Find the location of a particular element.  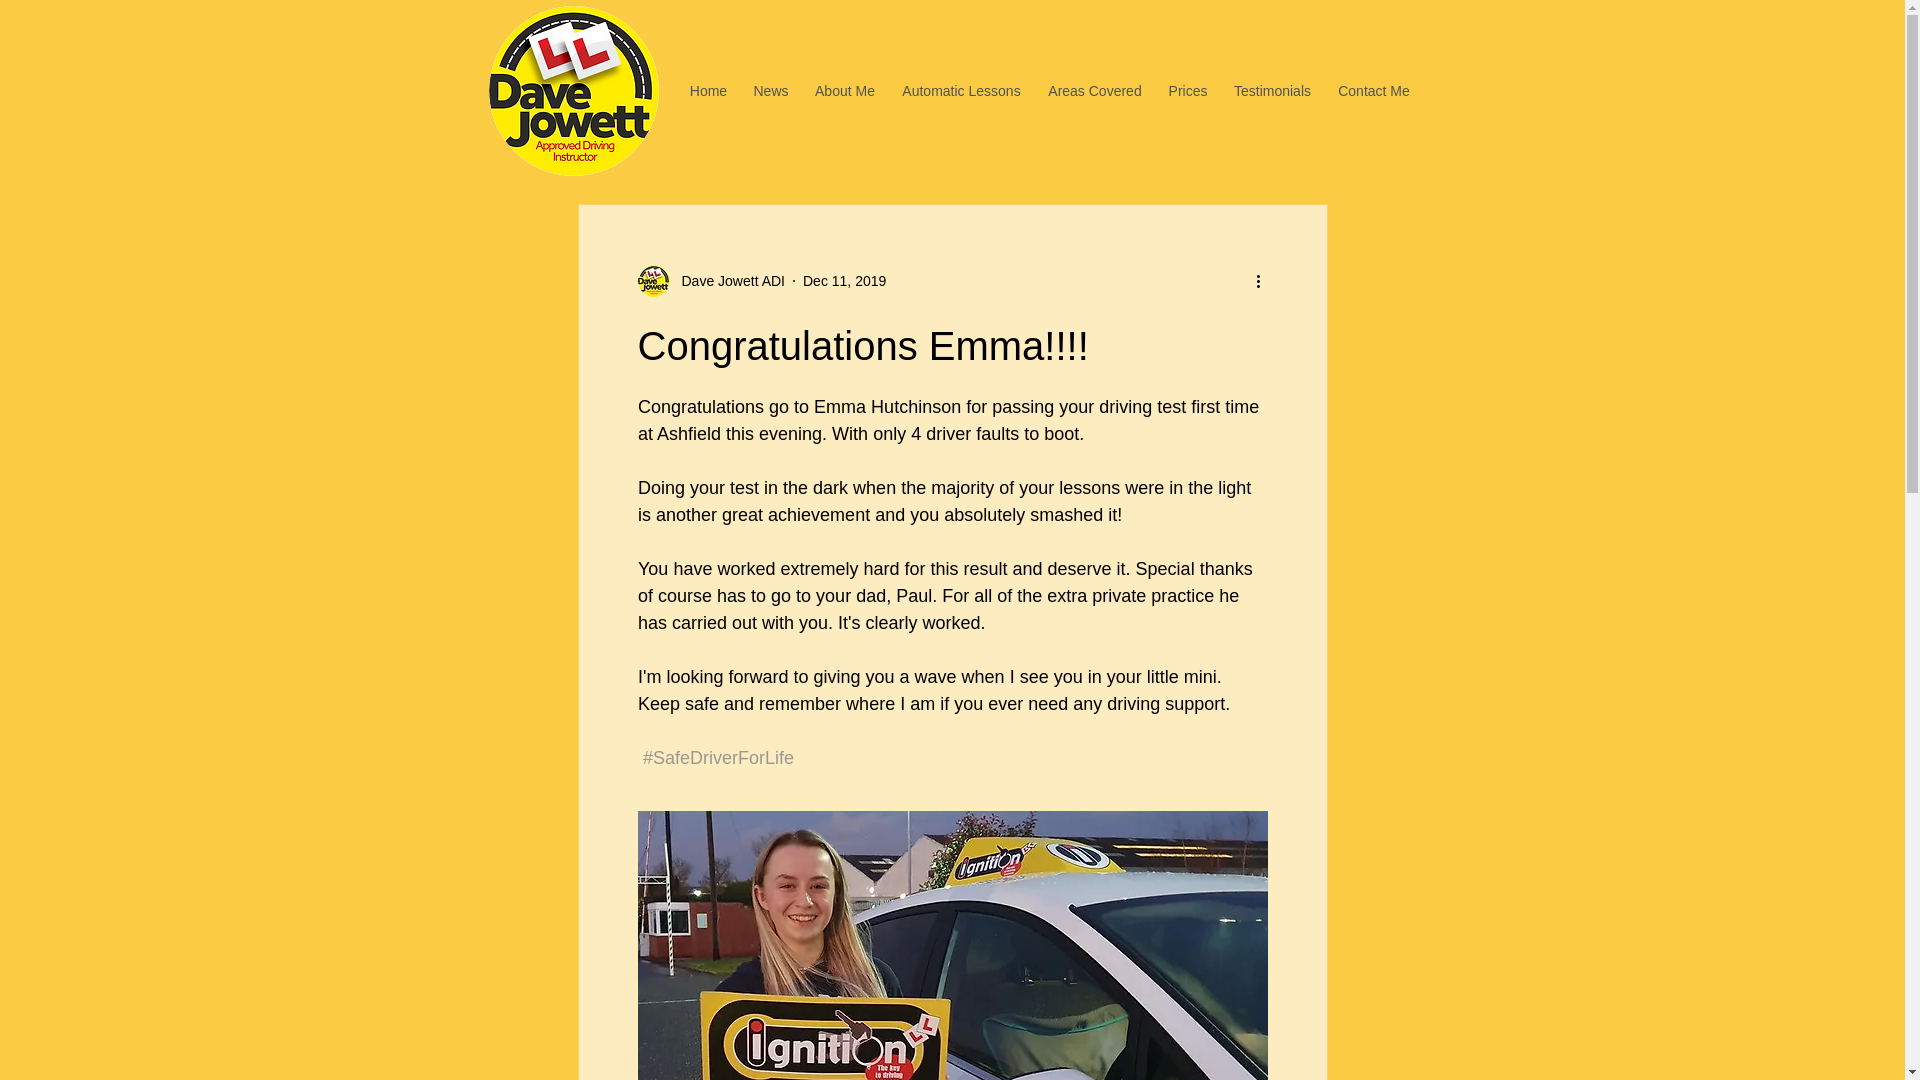

Contact Me is located at coordinates (1373, 90).